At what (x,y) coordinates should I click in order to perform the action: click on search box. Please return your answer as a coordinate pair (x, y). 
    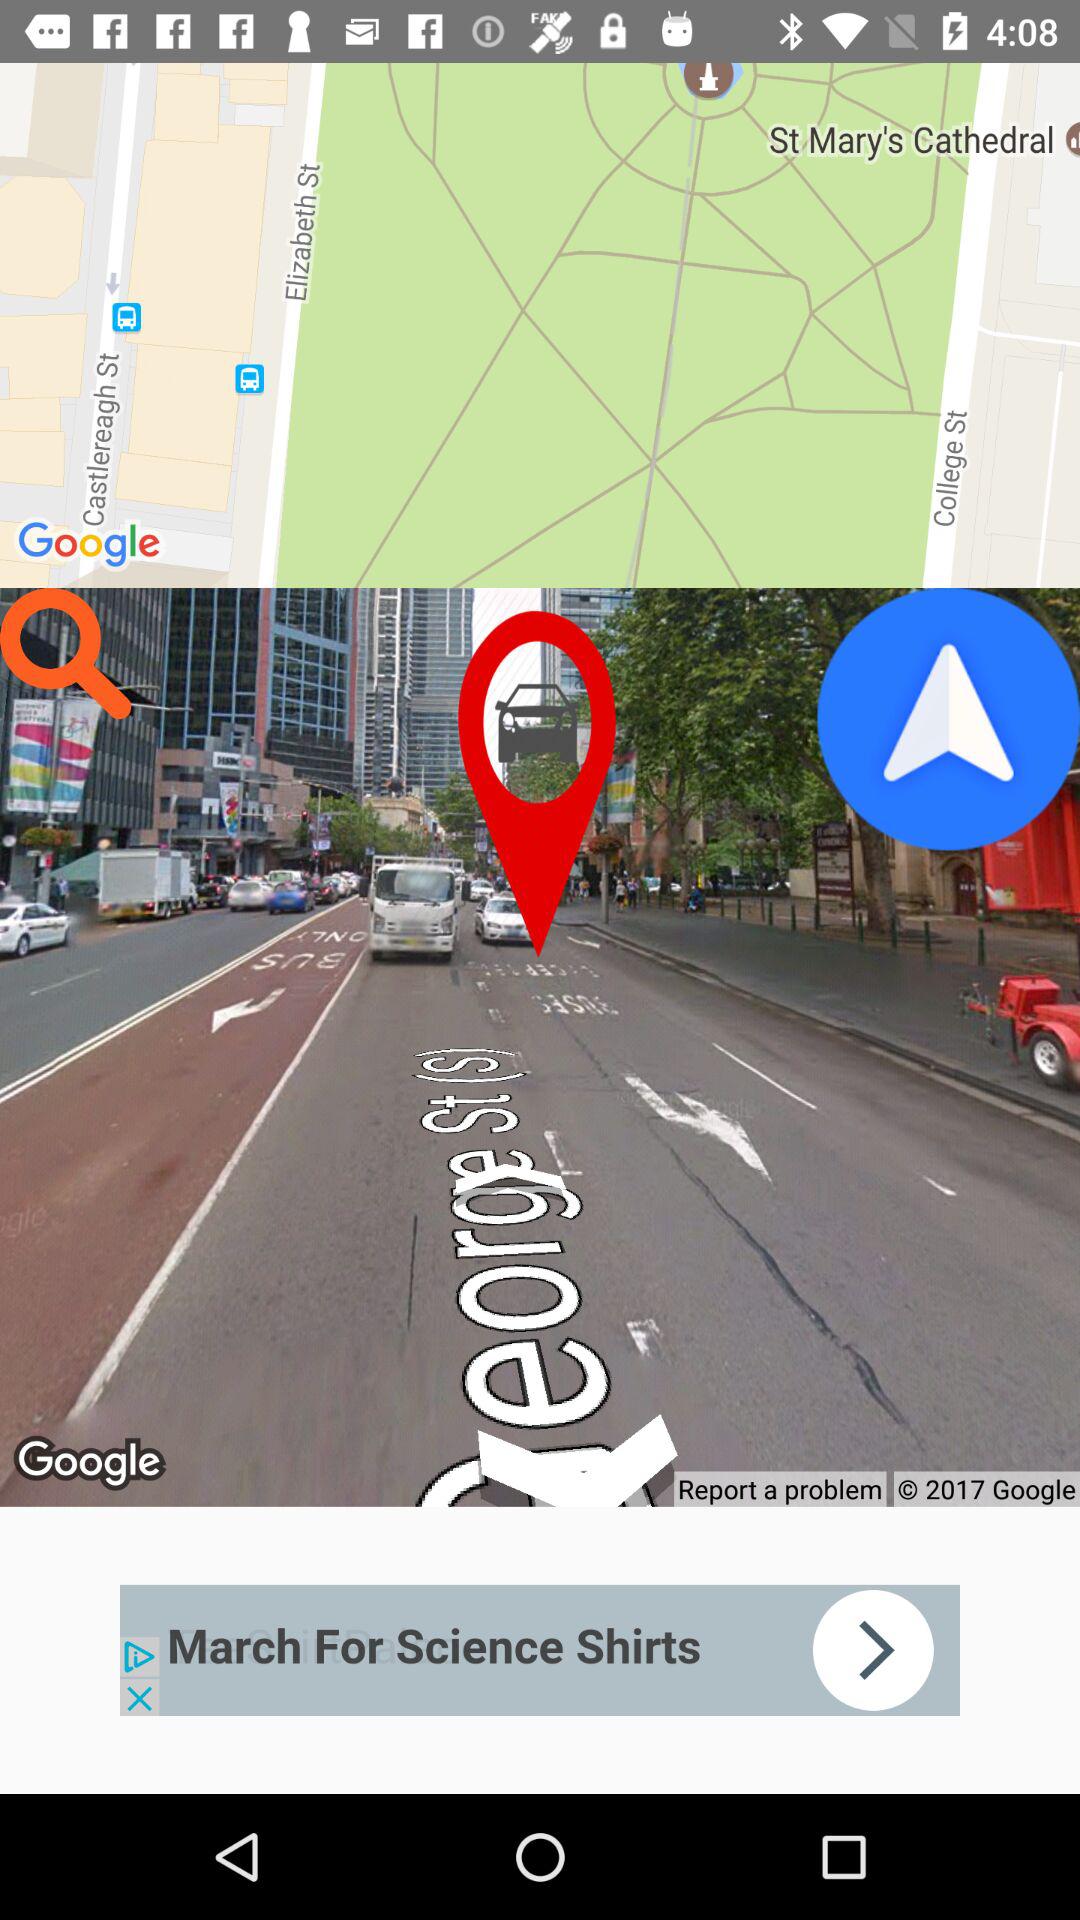
    Looking at the image, I should click on (66, 654).